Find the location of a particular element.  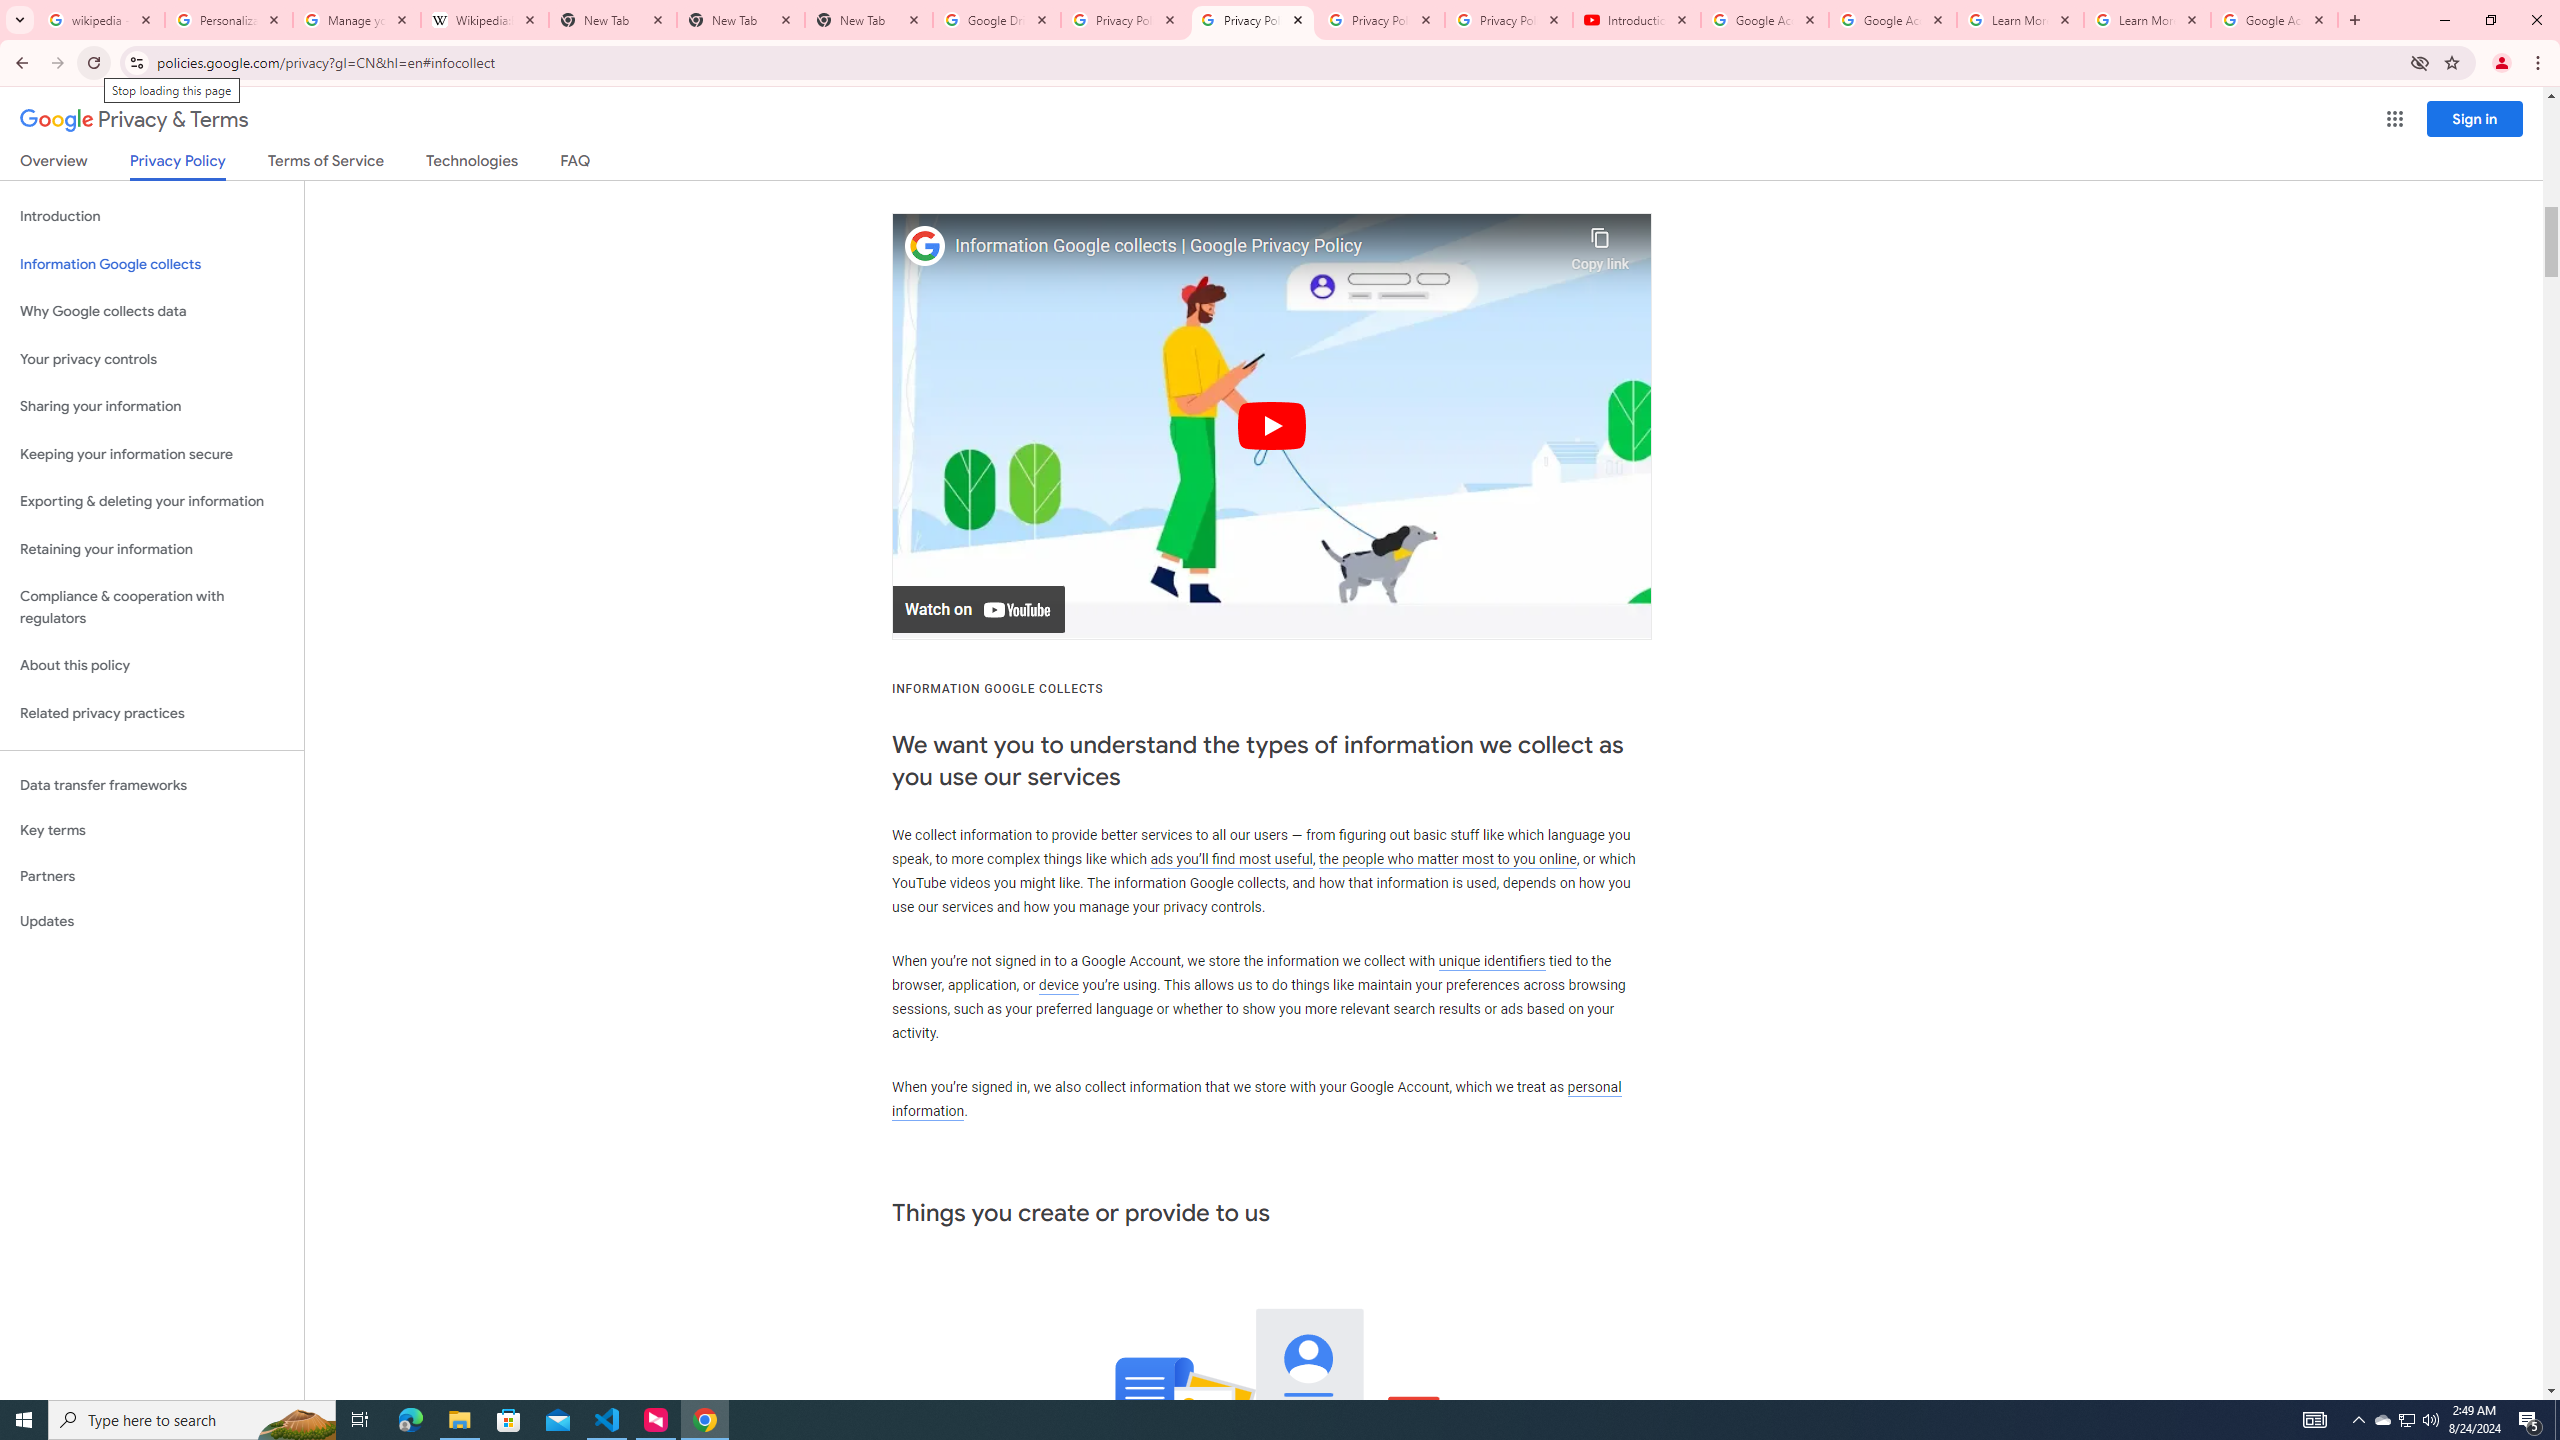

Introduction is located at coordinates (152, 216).